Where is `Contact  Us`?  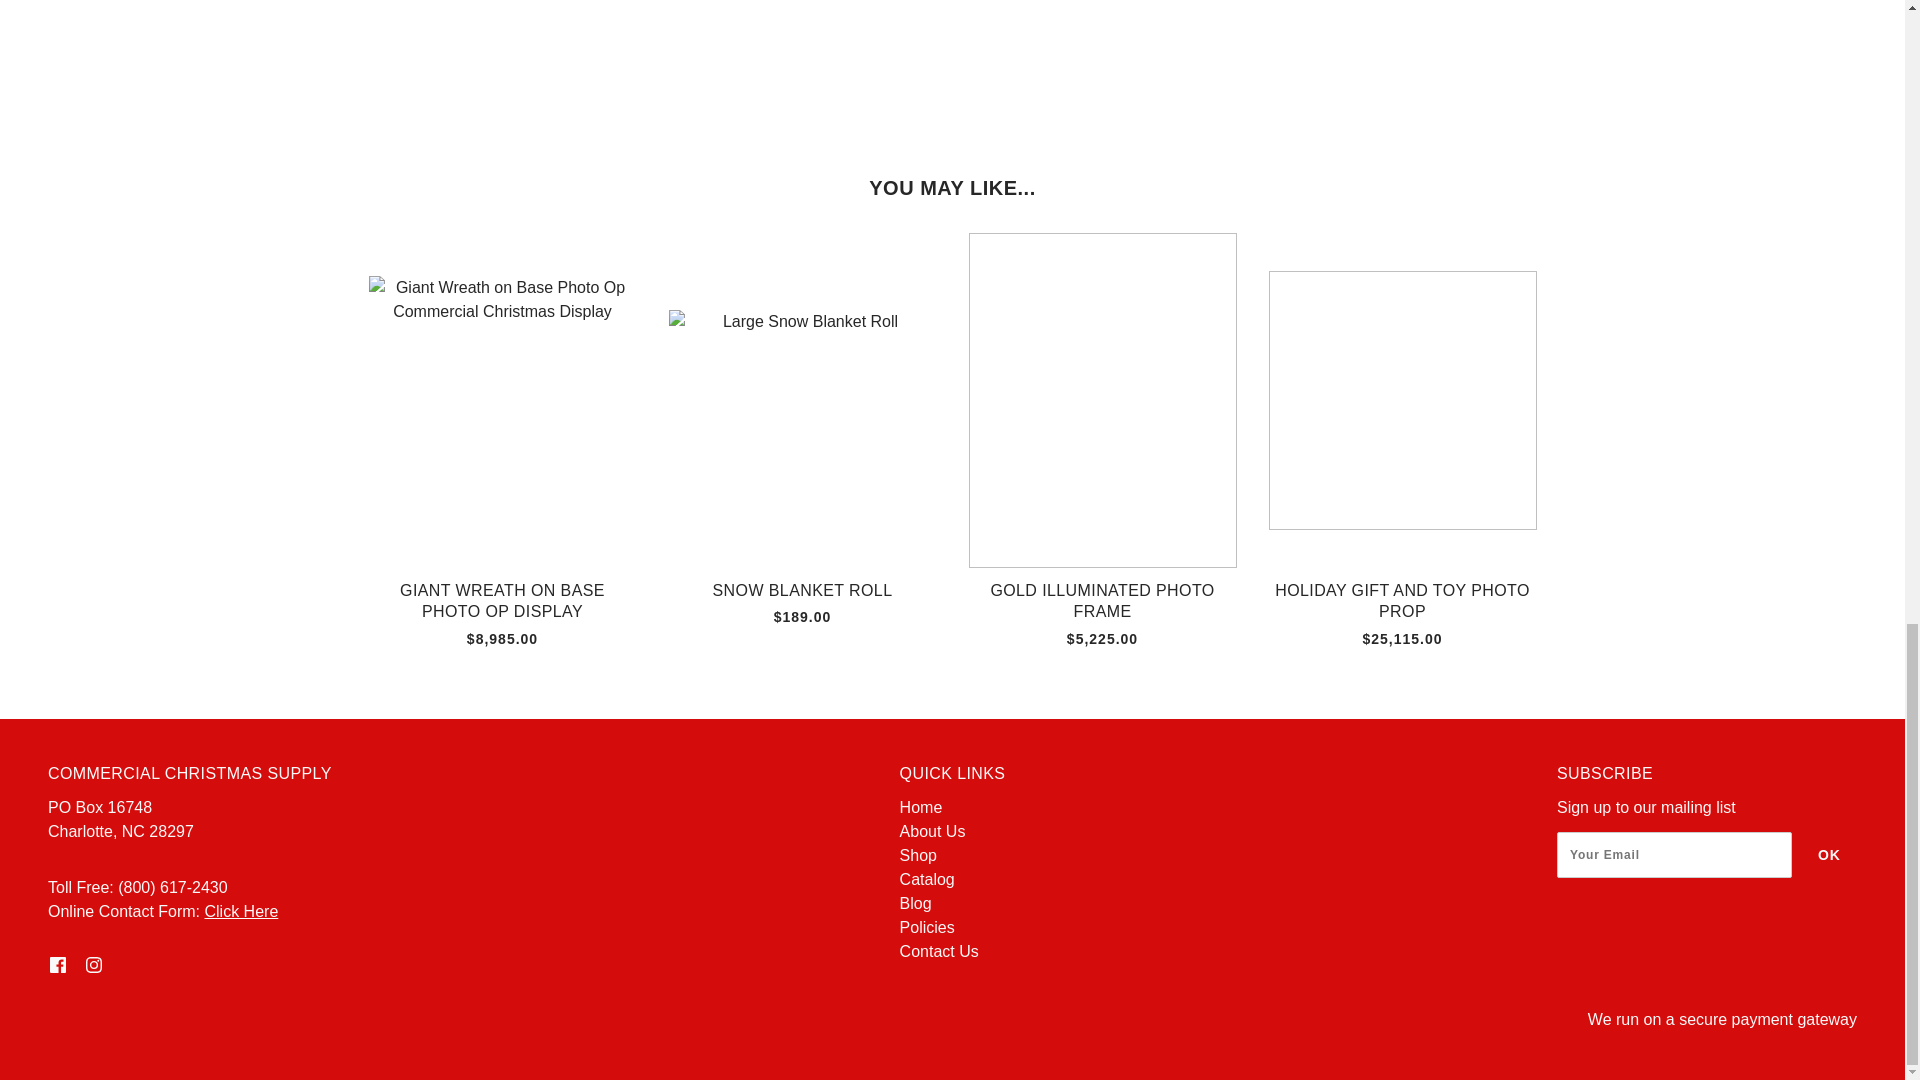 Contact  Us is located at coordinates (940, 951).